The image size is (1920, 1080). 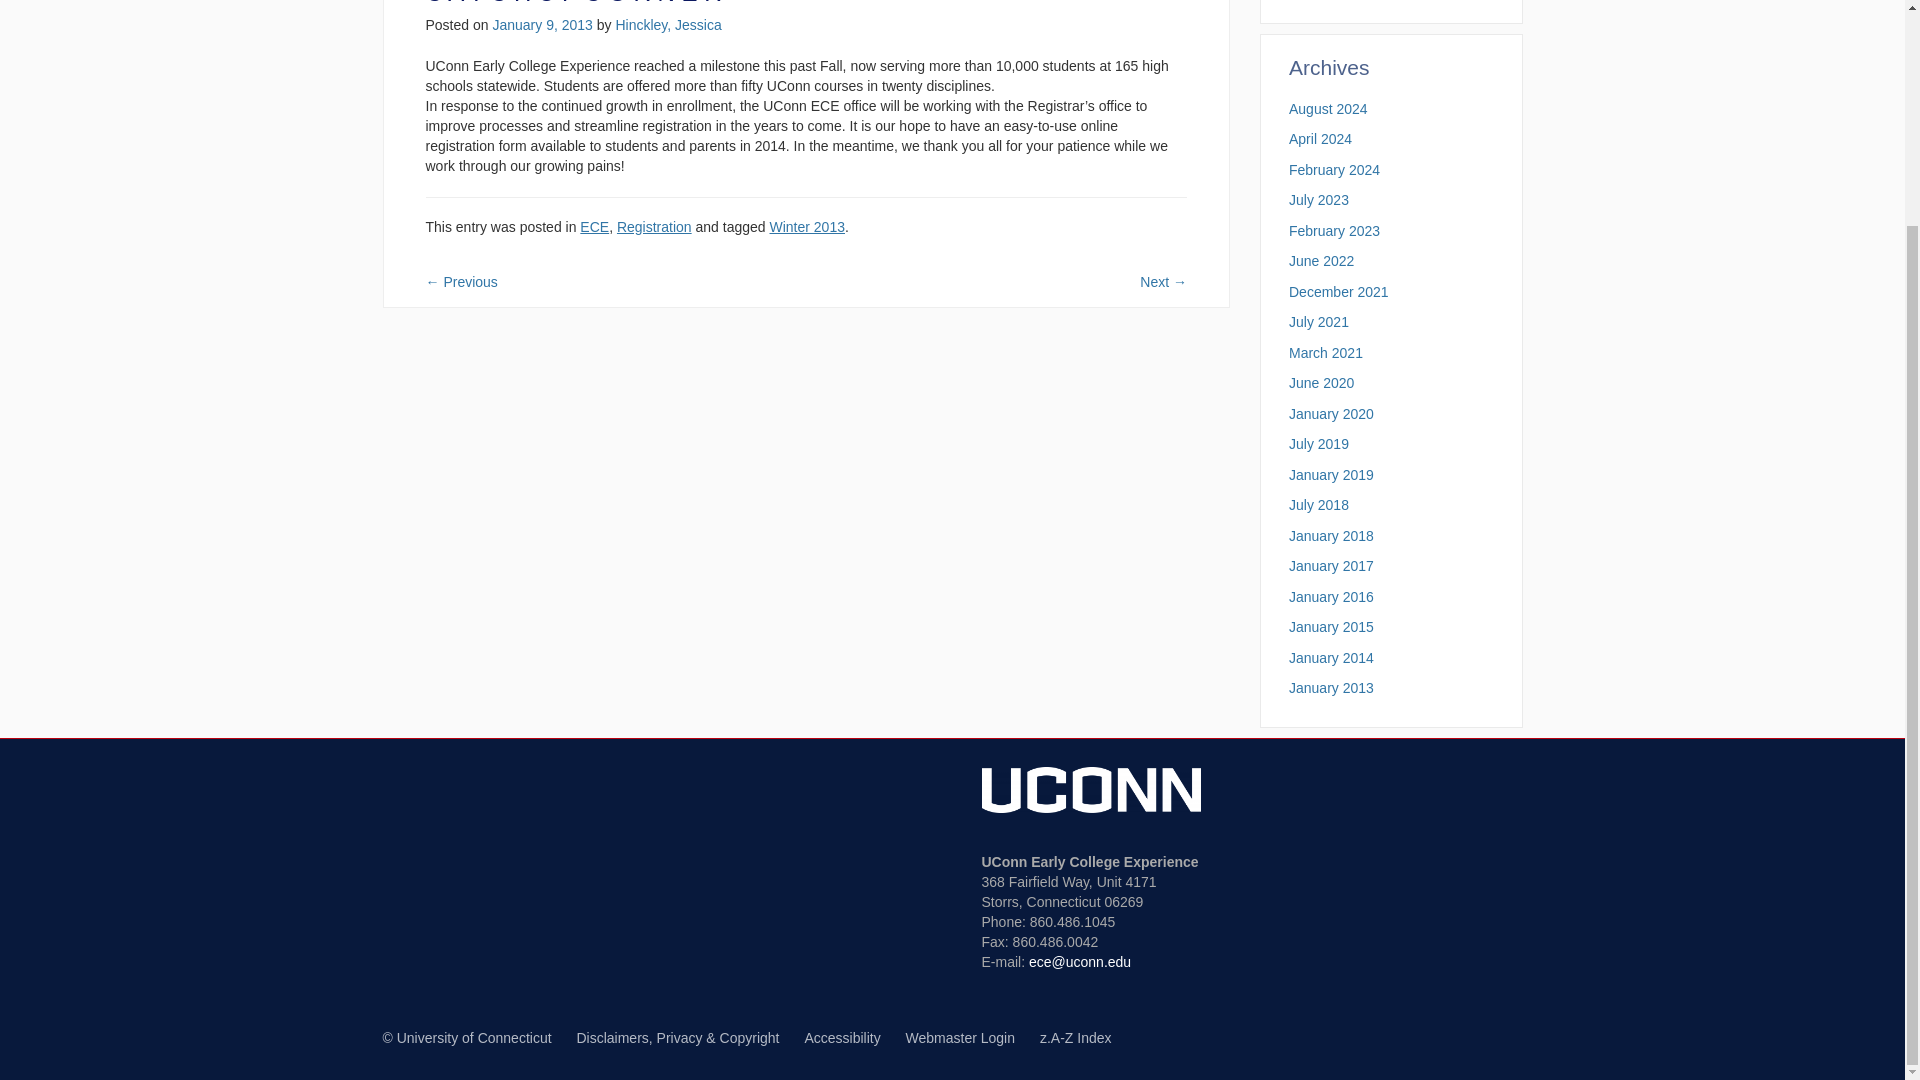 I want to click on April 2024, so click(x=1320, y=138).